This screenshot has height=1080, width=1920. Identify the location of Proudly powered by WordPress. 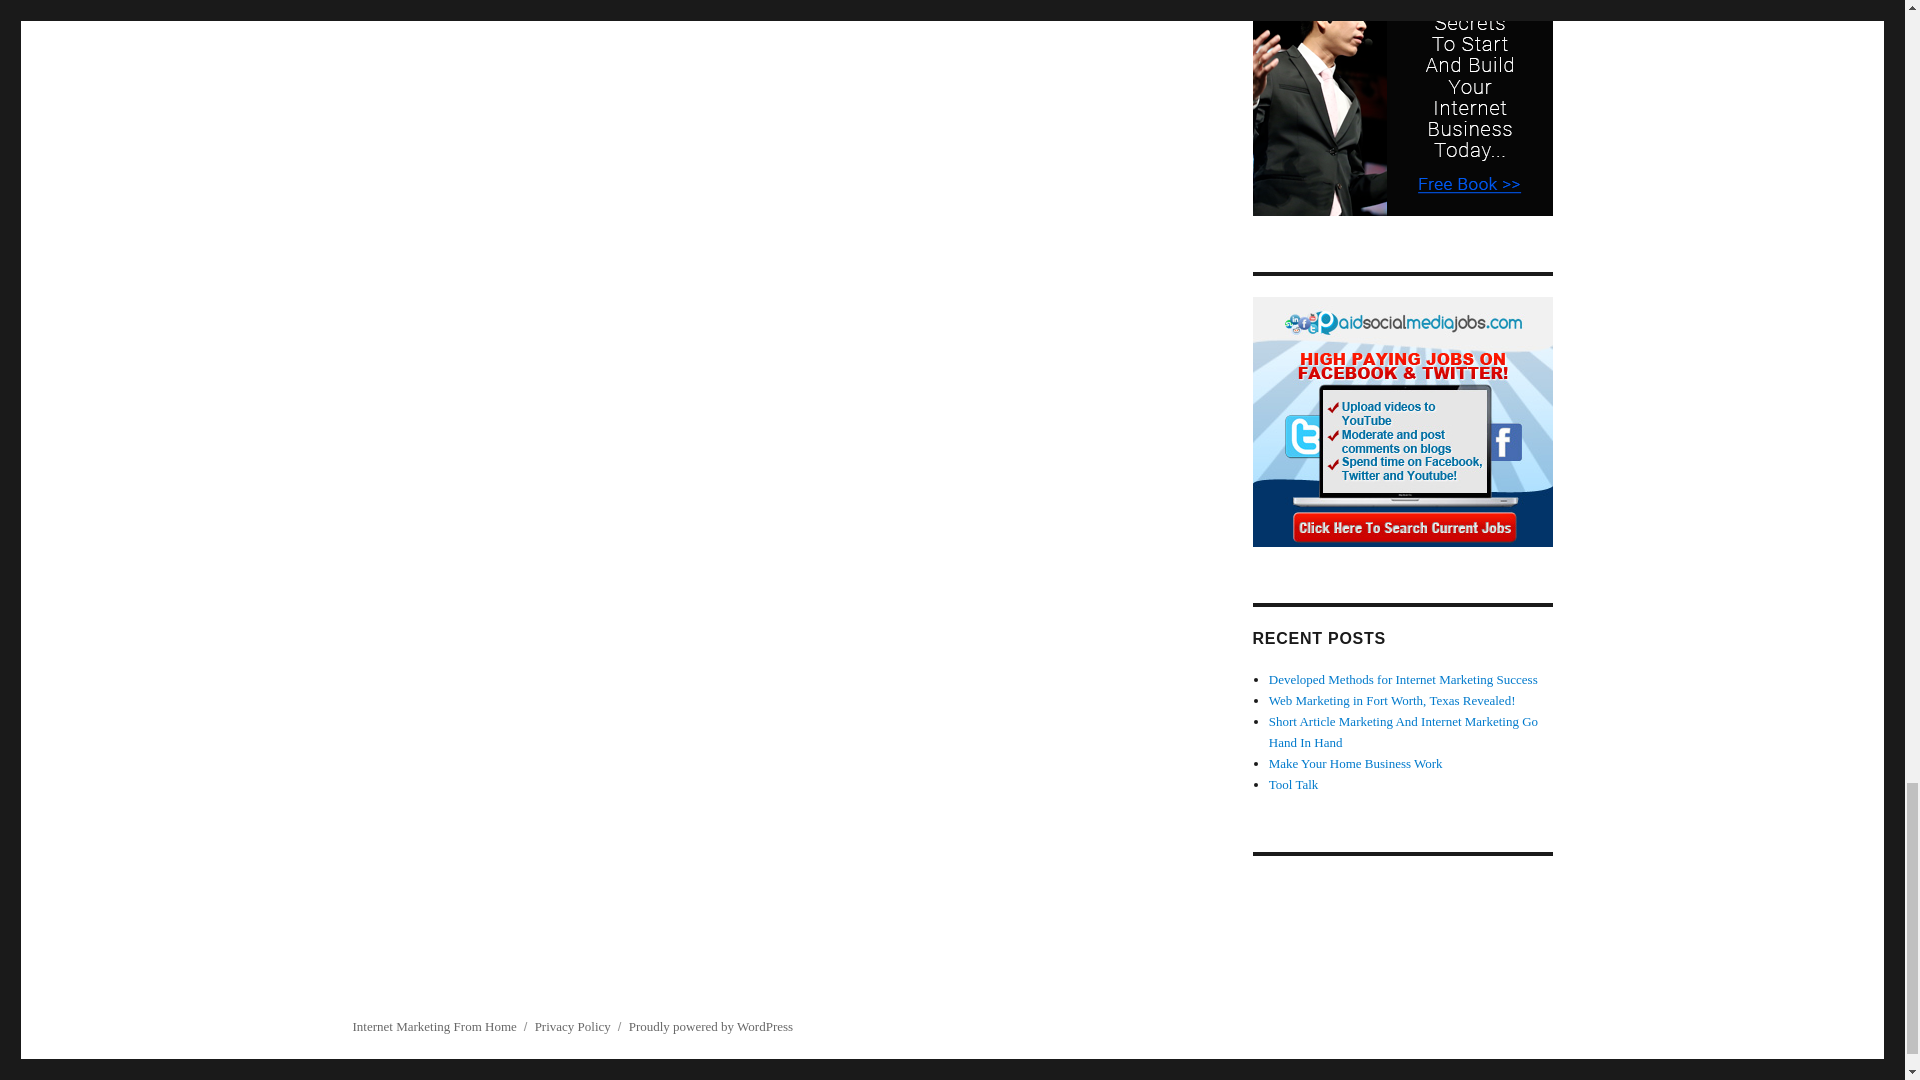
(710, 1026).